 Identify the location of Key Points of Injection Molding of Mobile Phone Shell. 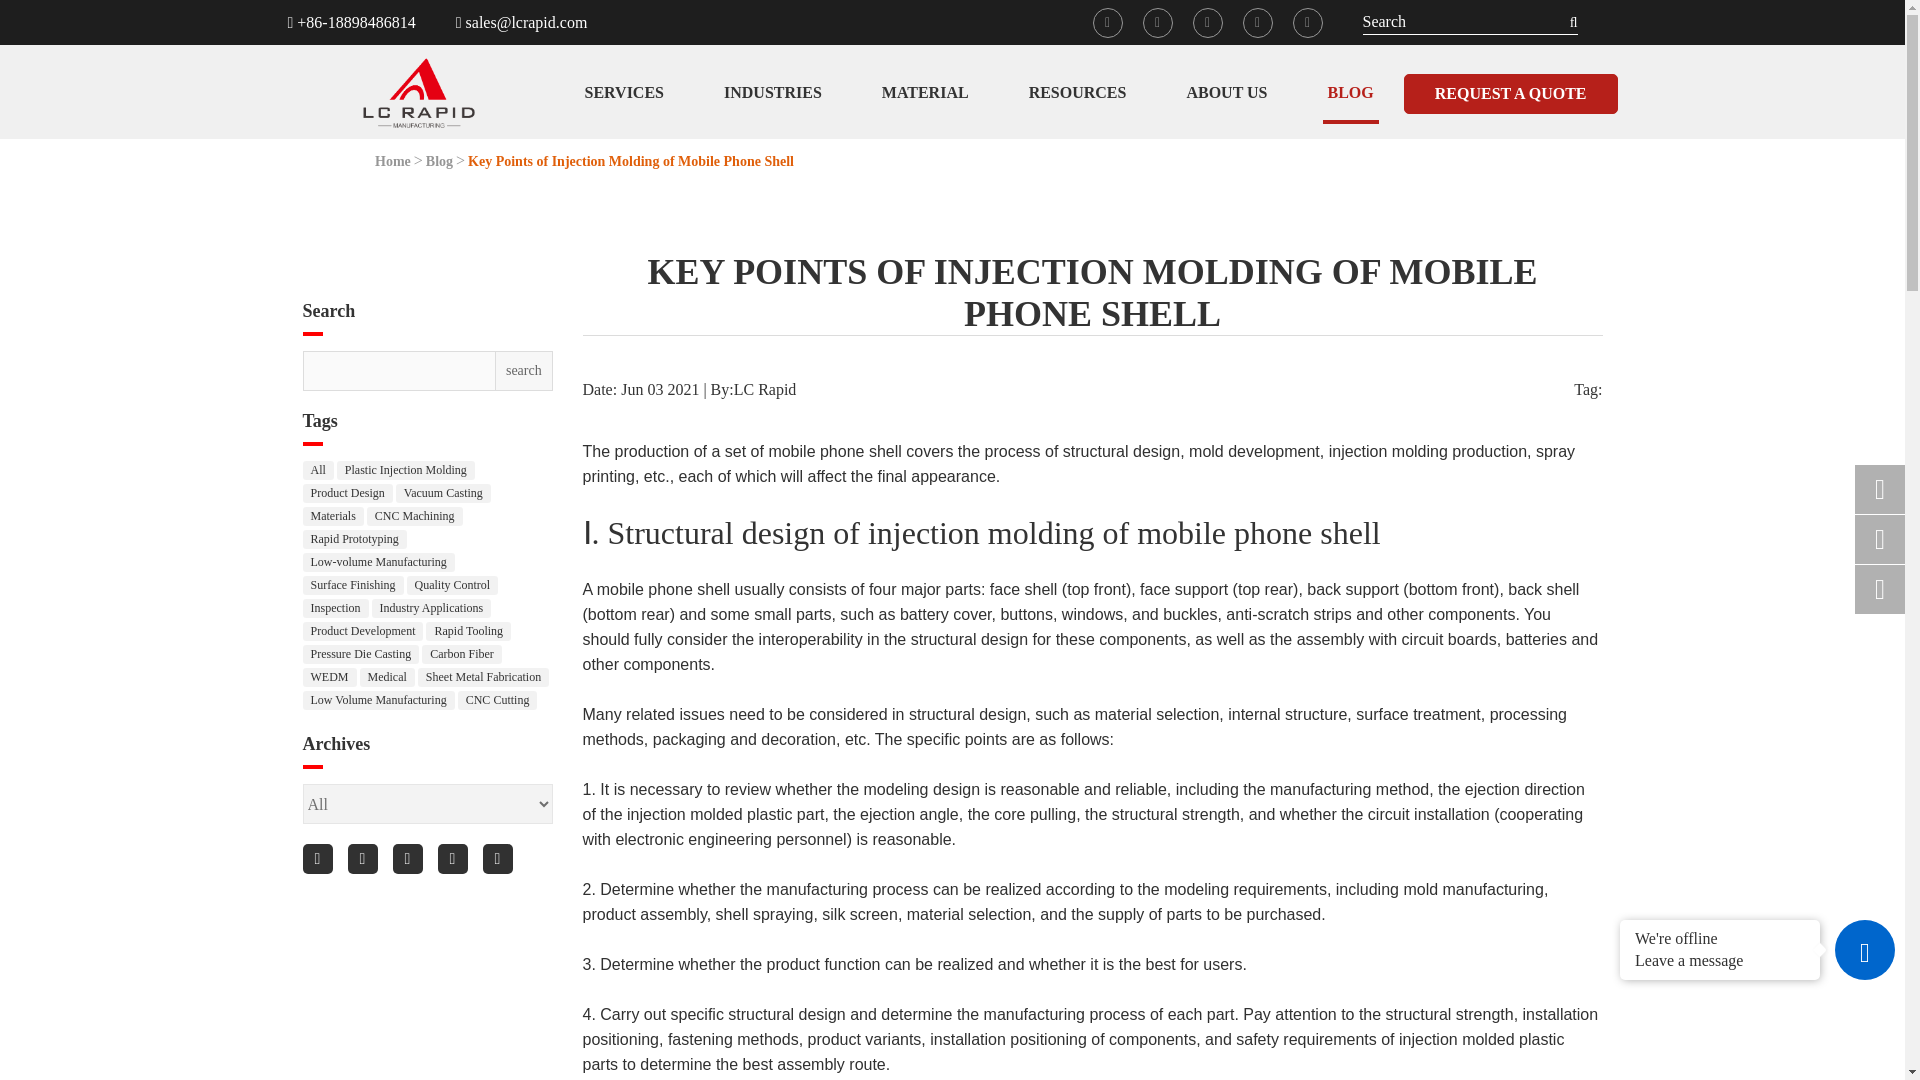
(631, 162).